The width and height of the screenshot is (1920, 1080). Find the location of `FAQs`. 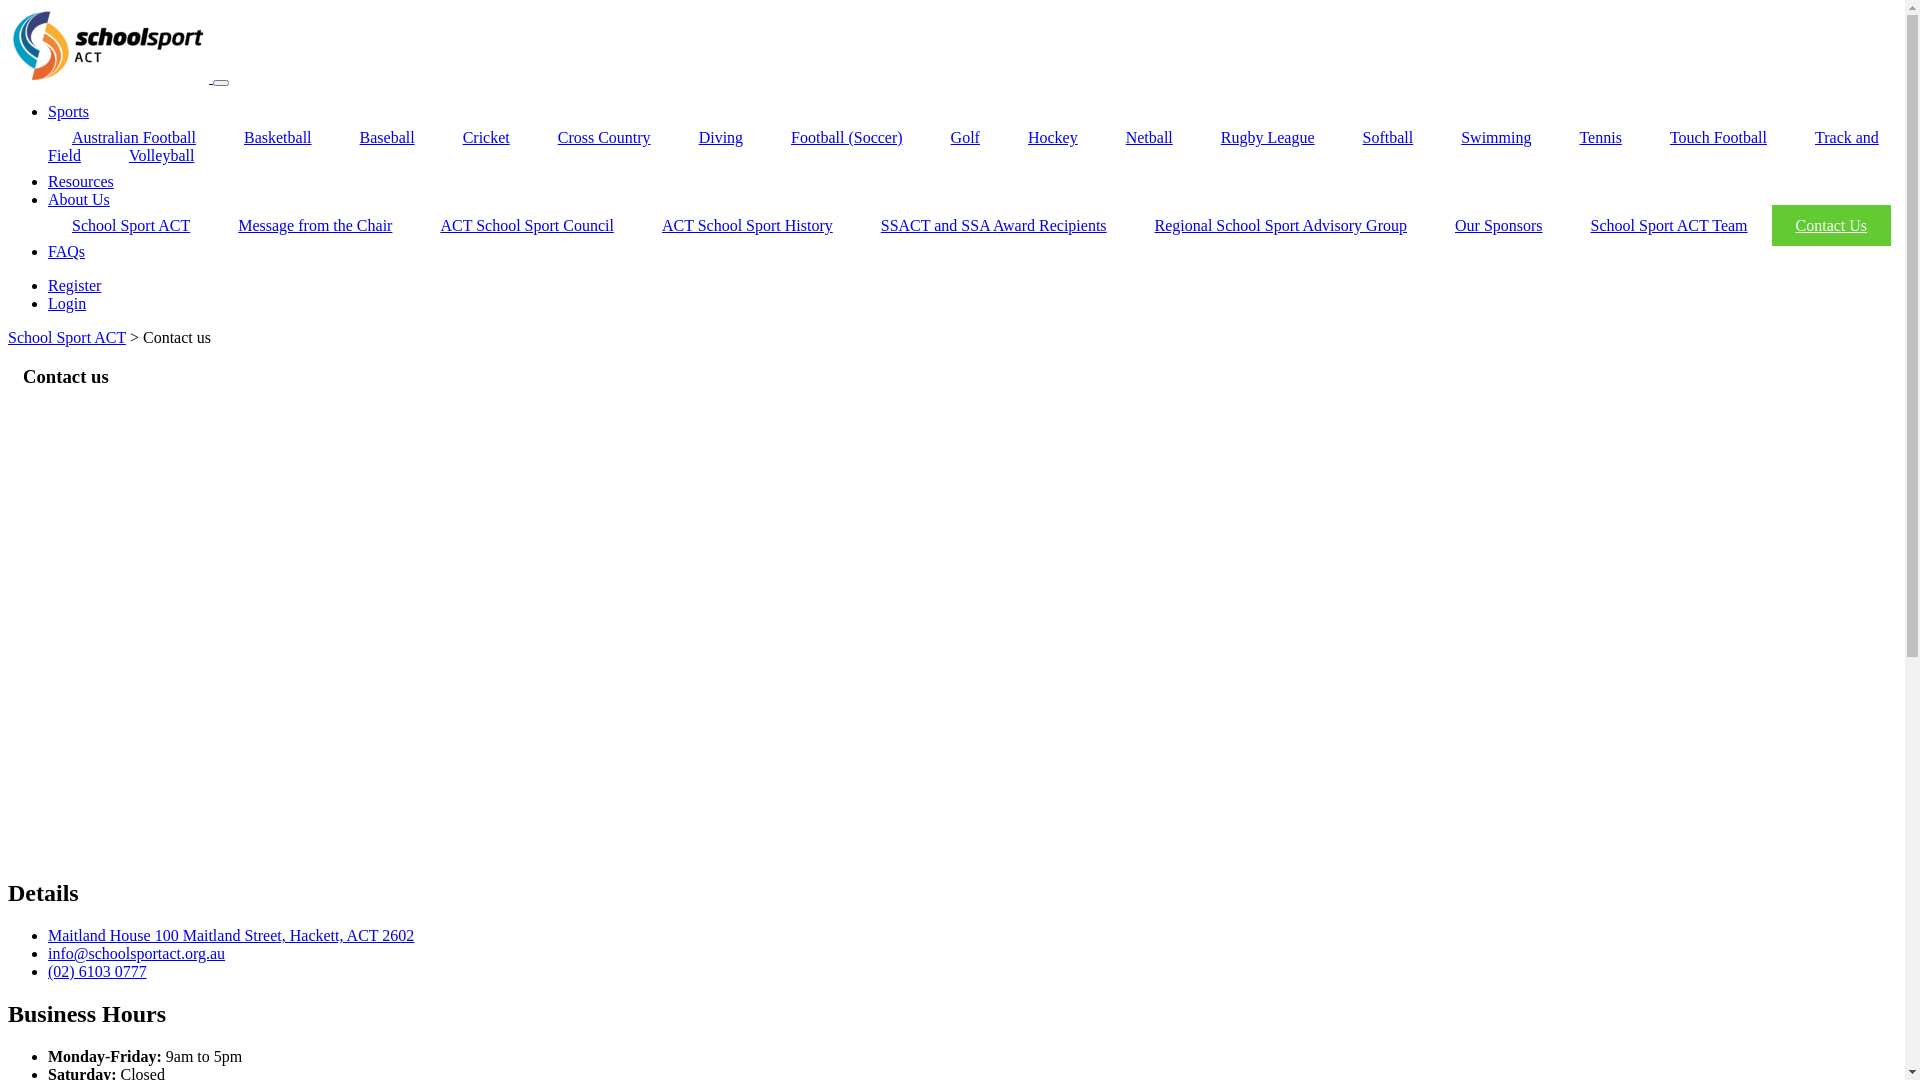

FAQs is located at coordinates (66, 252).